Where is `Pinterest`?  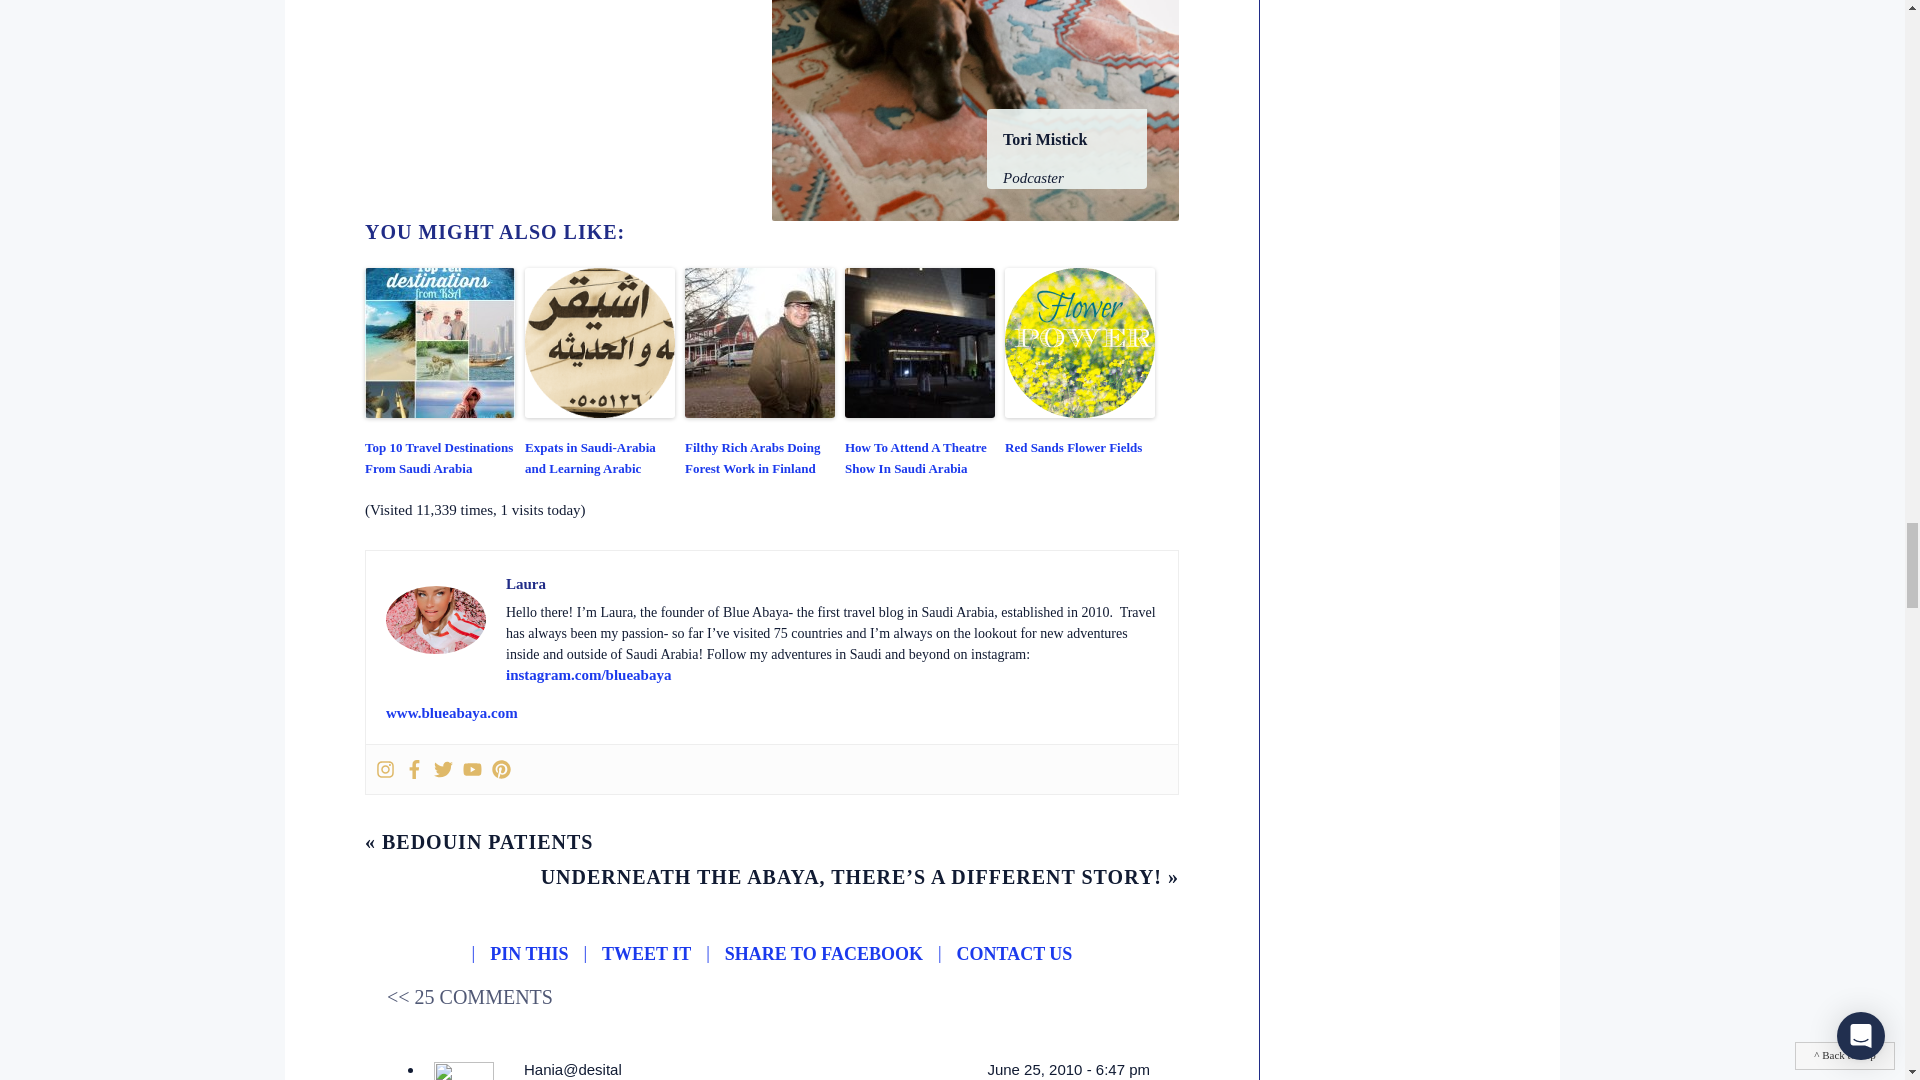
Pinterest is located at coordinates (500, 769).